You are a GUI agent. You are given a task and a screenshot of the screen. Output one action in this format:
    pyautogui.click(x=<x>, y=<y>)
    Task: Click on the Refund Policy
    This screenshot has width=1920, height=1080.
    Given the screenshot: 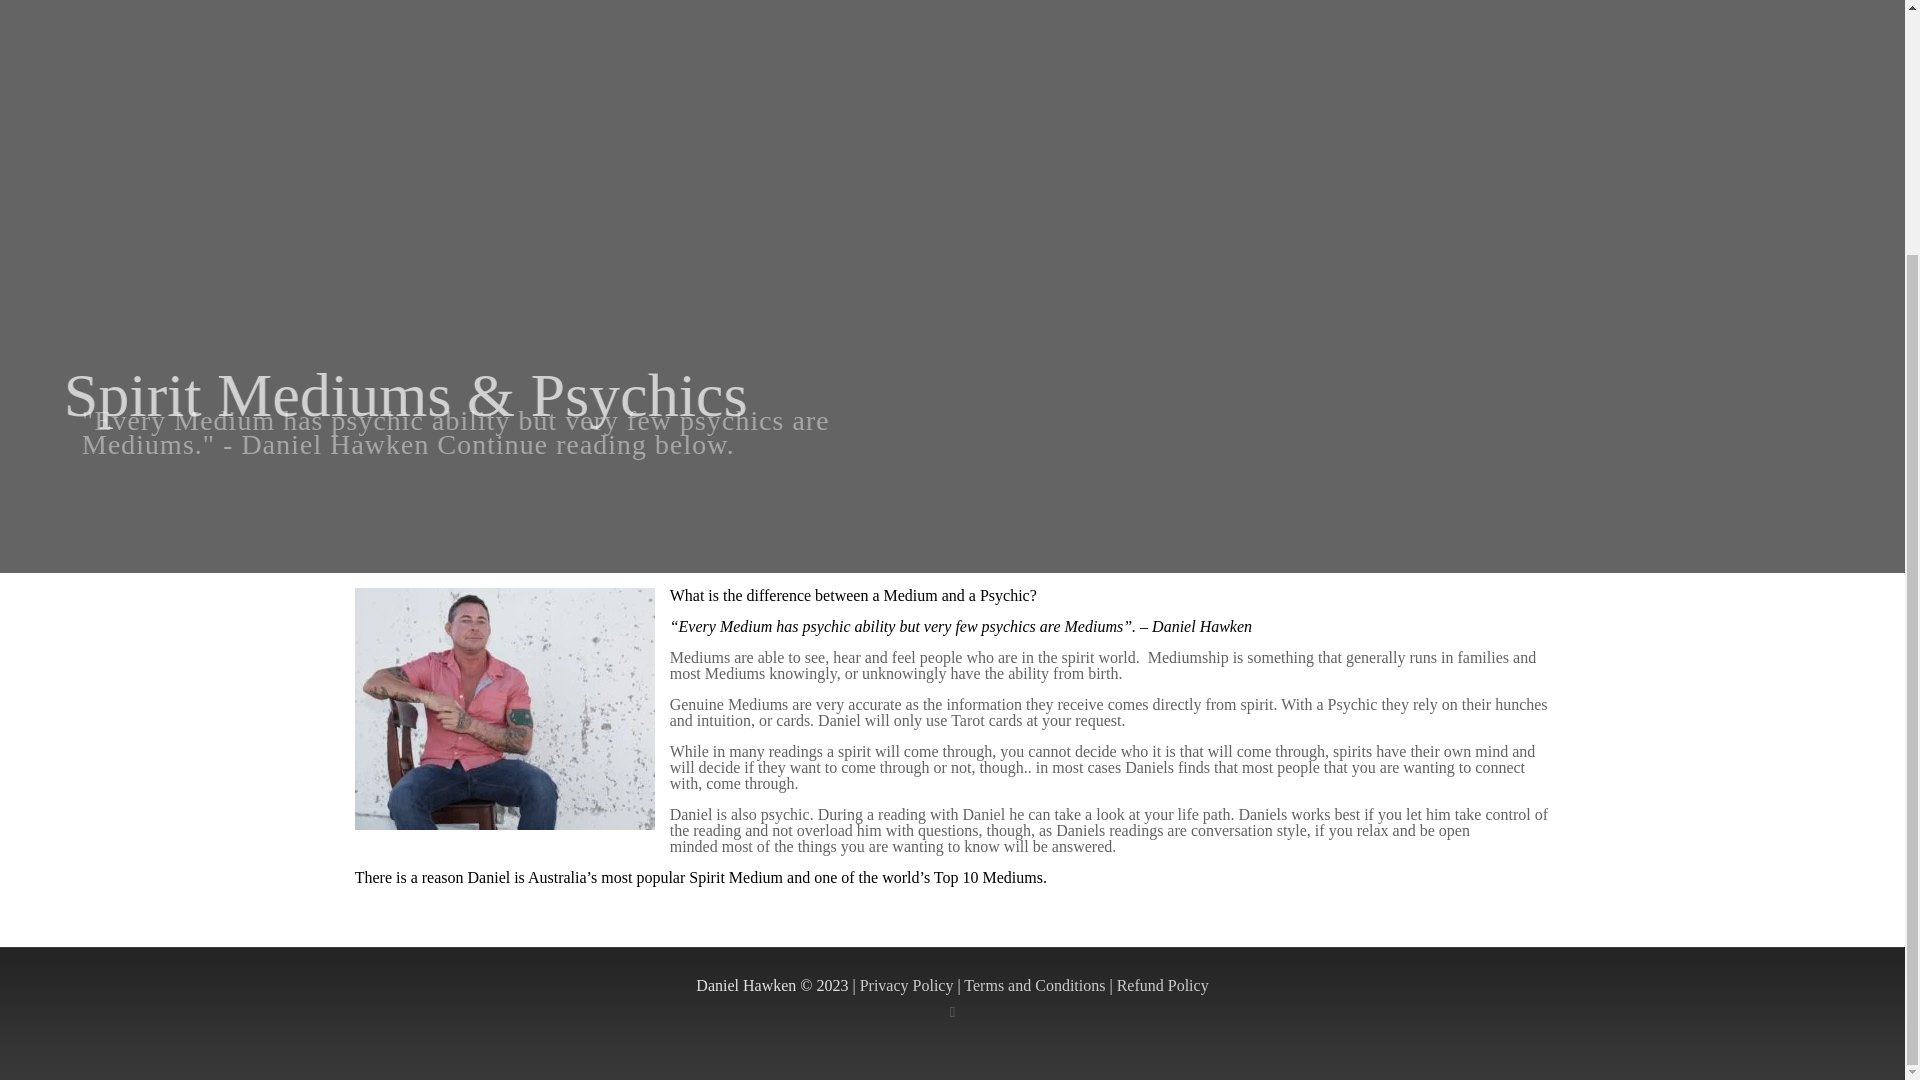 What is the action you would take?
    pyautogui.click(x=1163, y=985)
    